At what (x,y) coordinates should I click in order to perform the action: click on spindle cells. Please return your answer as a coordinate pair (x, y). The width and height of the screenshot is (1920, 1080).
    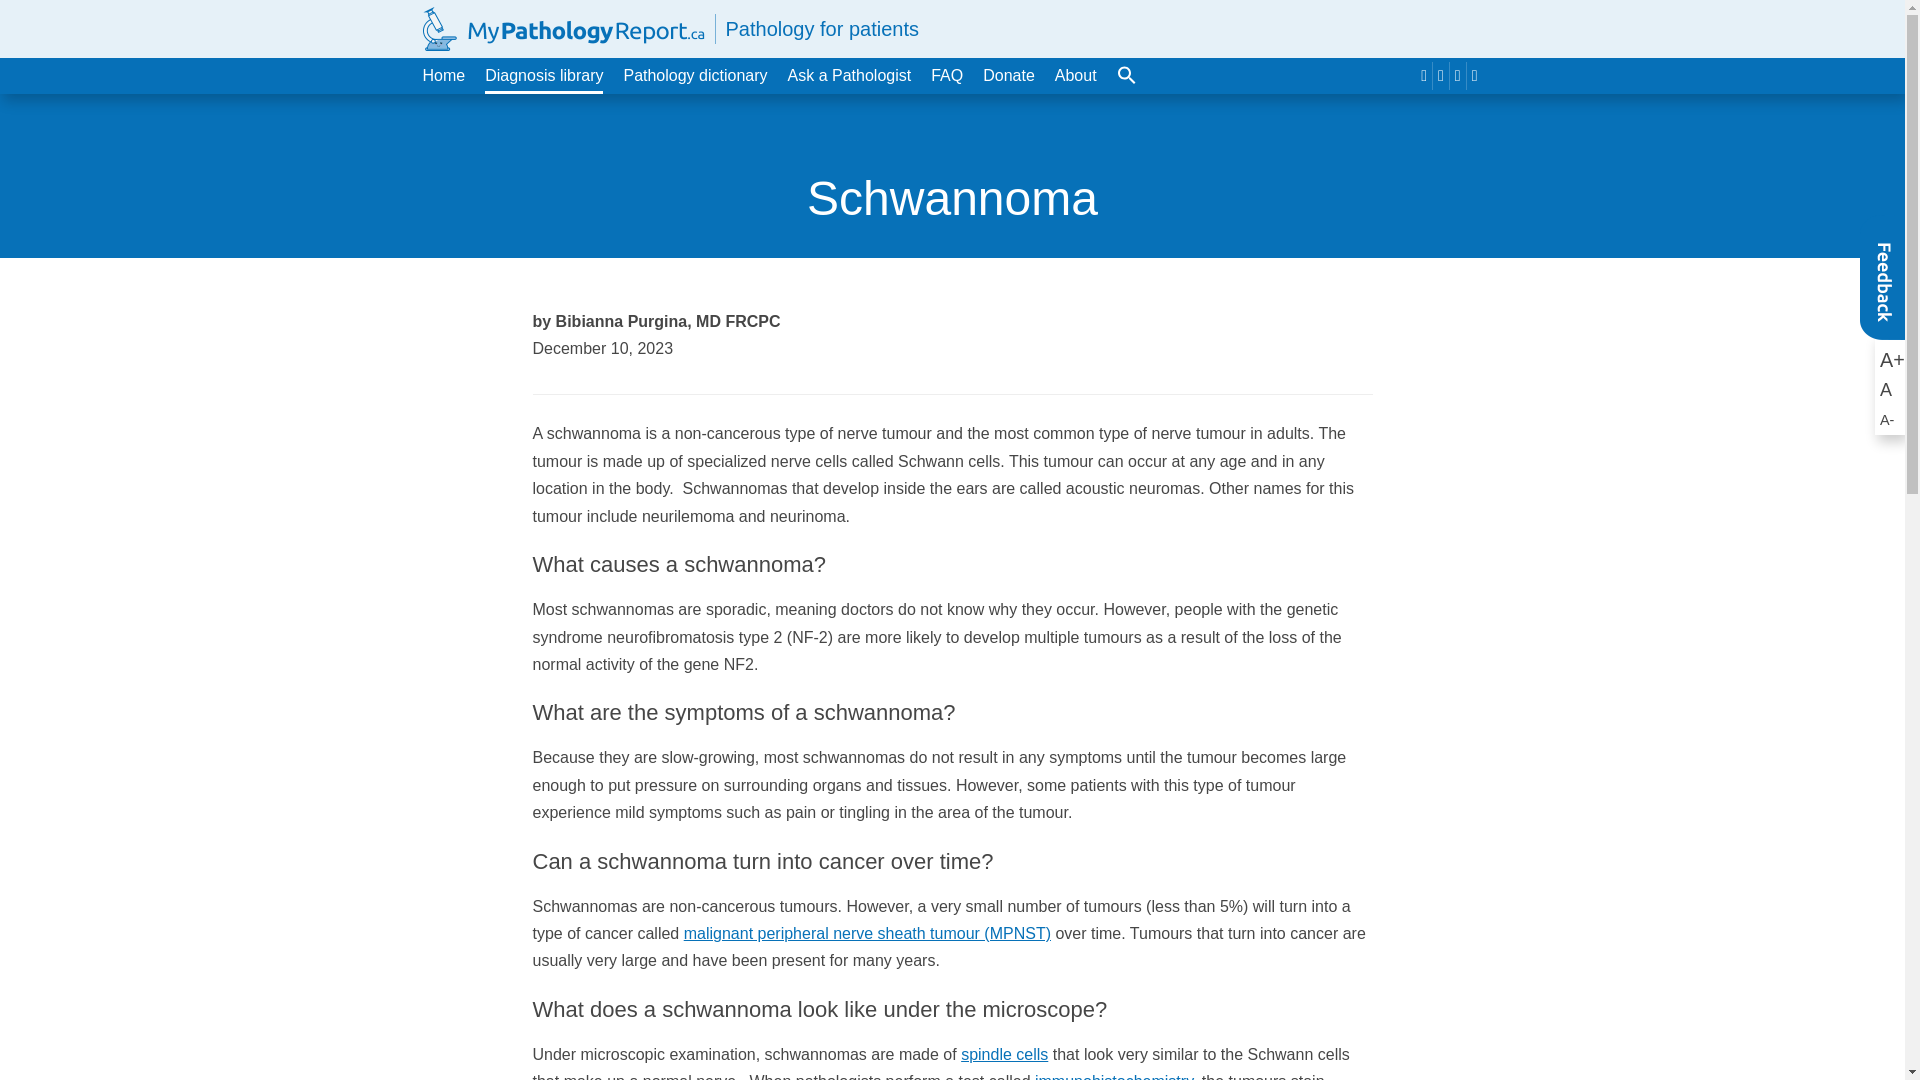
    Looking at the image, I should click on (1004, 1054).